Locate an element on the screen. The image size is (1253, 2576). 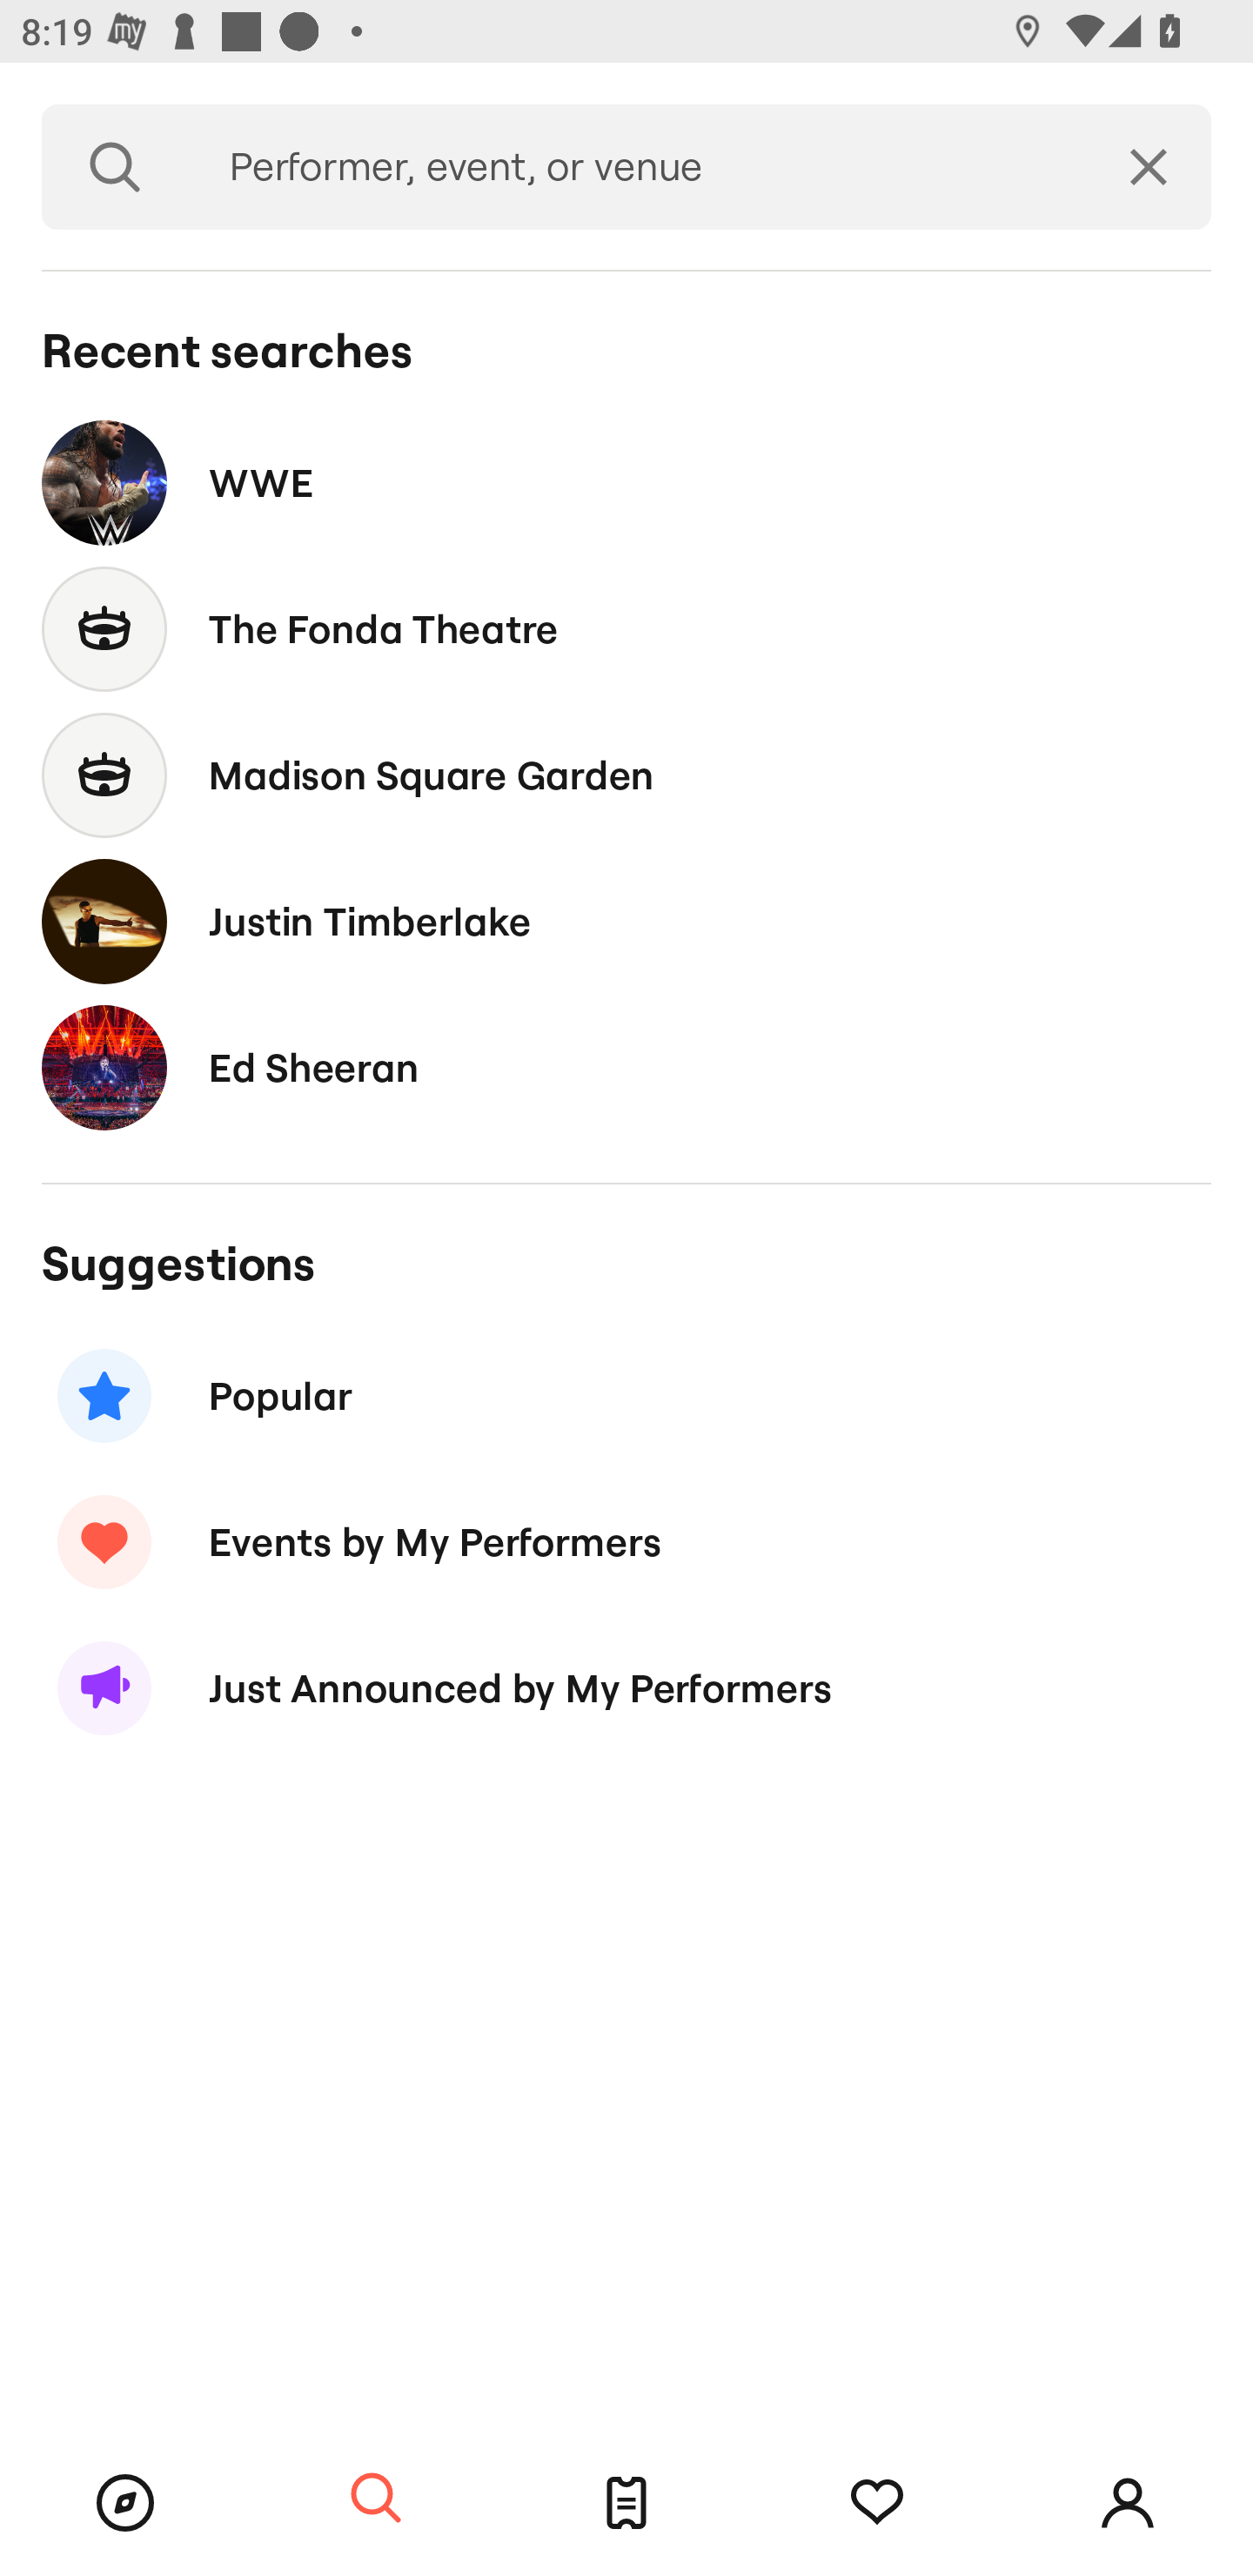
Events by My Performers is located at coordinates (626, 1541).